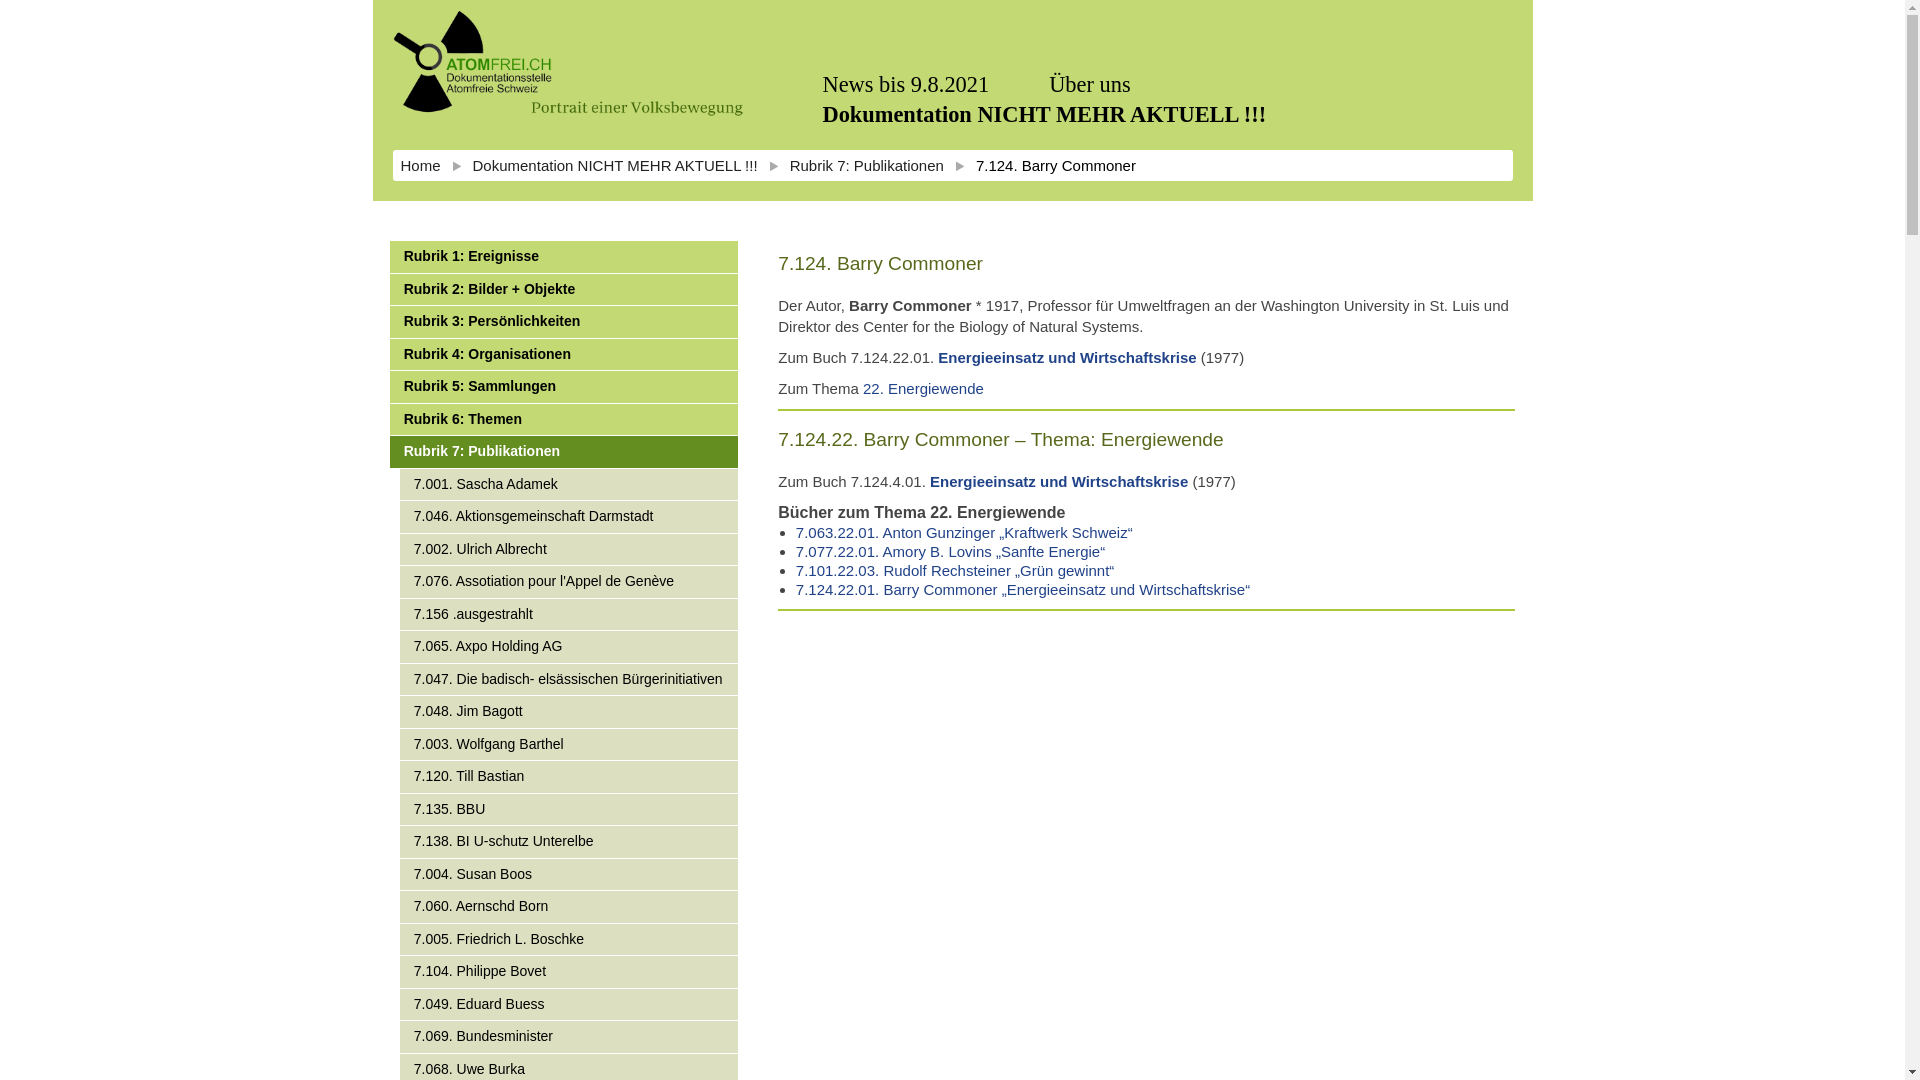 The image size is (1920, 1080). What do you see at coordinates (570, 874) in the screenshot?
I see `7.004. Susan Boos` at bounding box center [570, 874].